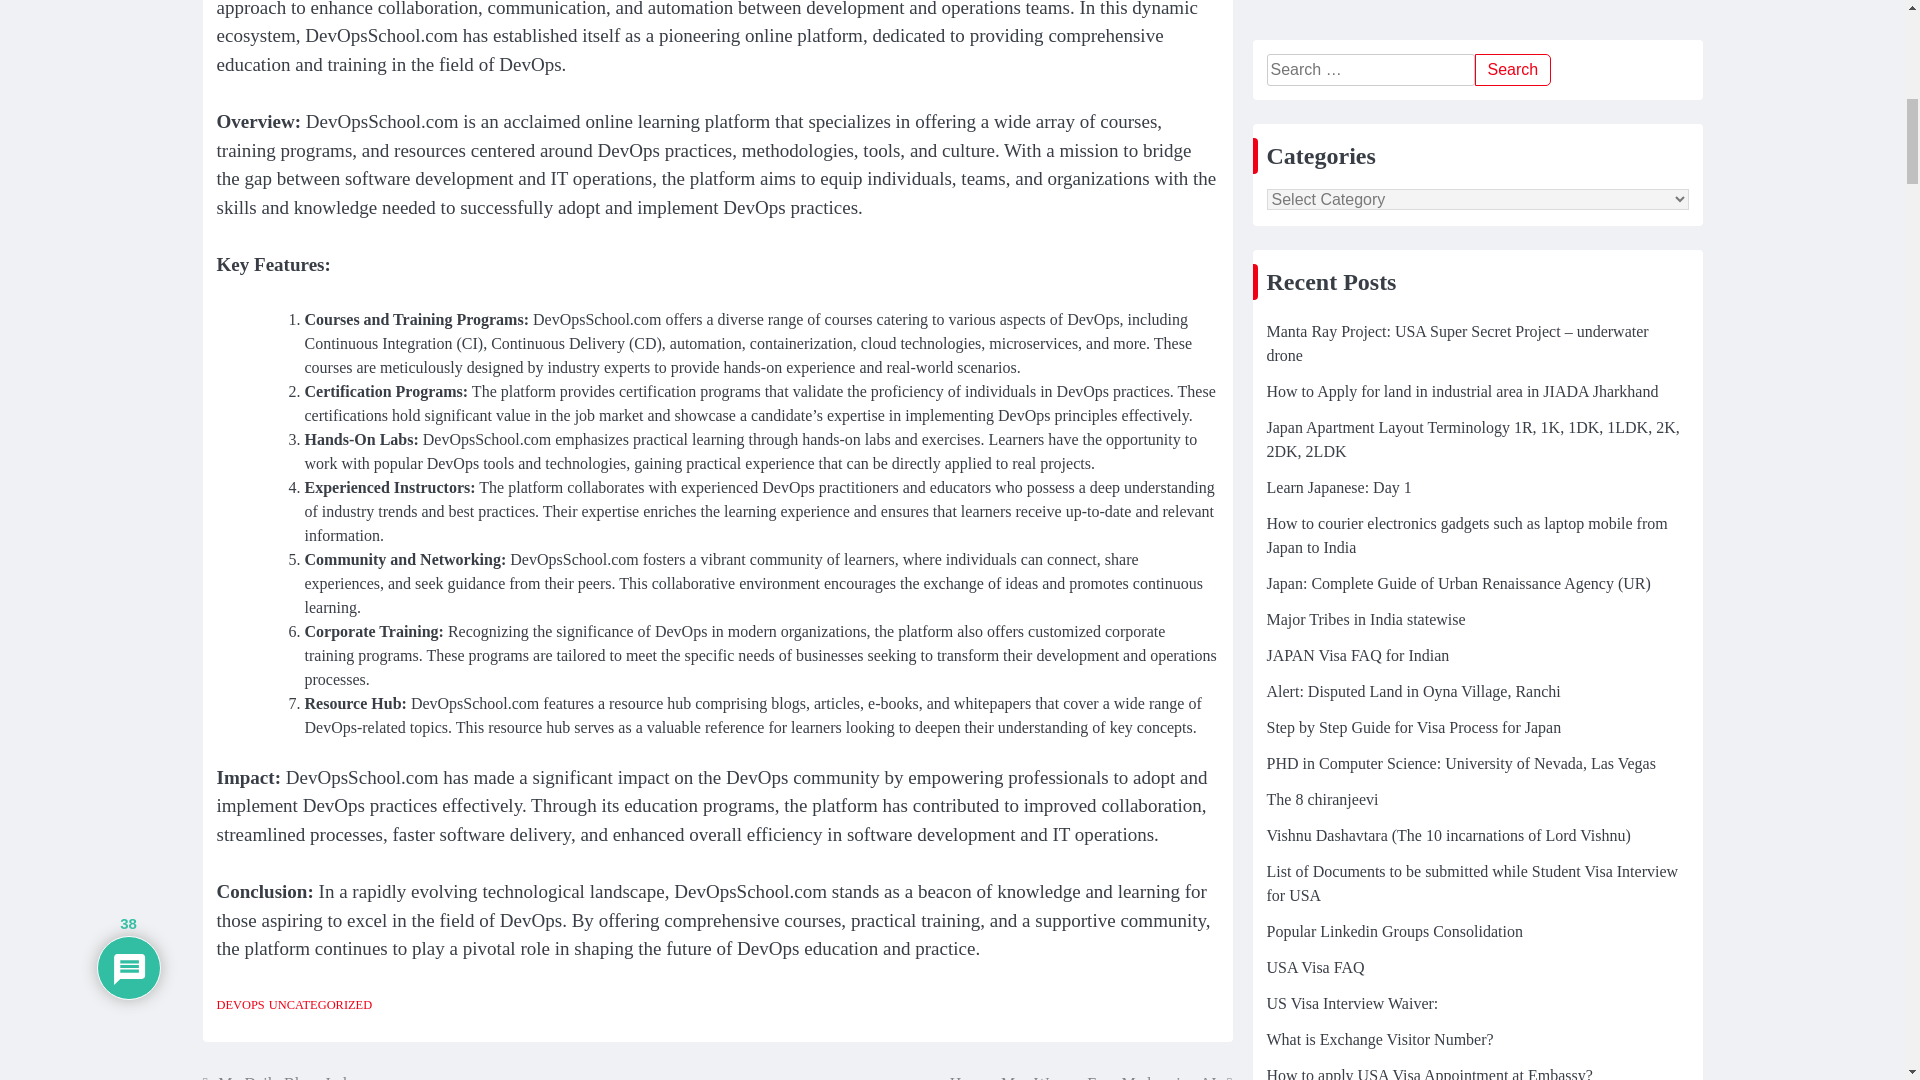 This screenshot has width=1920, height=1080. What do you see at coordinates (320, 1004) in the screenshot?
I see `UNCATEGORIZED` at bounding box center [320, 1004].